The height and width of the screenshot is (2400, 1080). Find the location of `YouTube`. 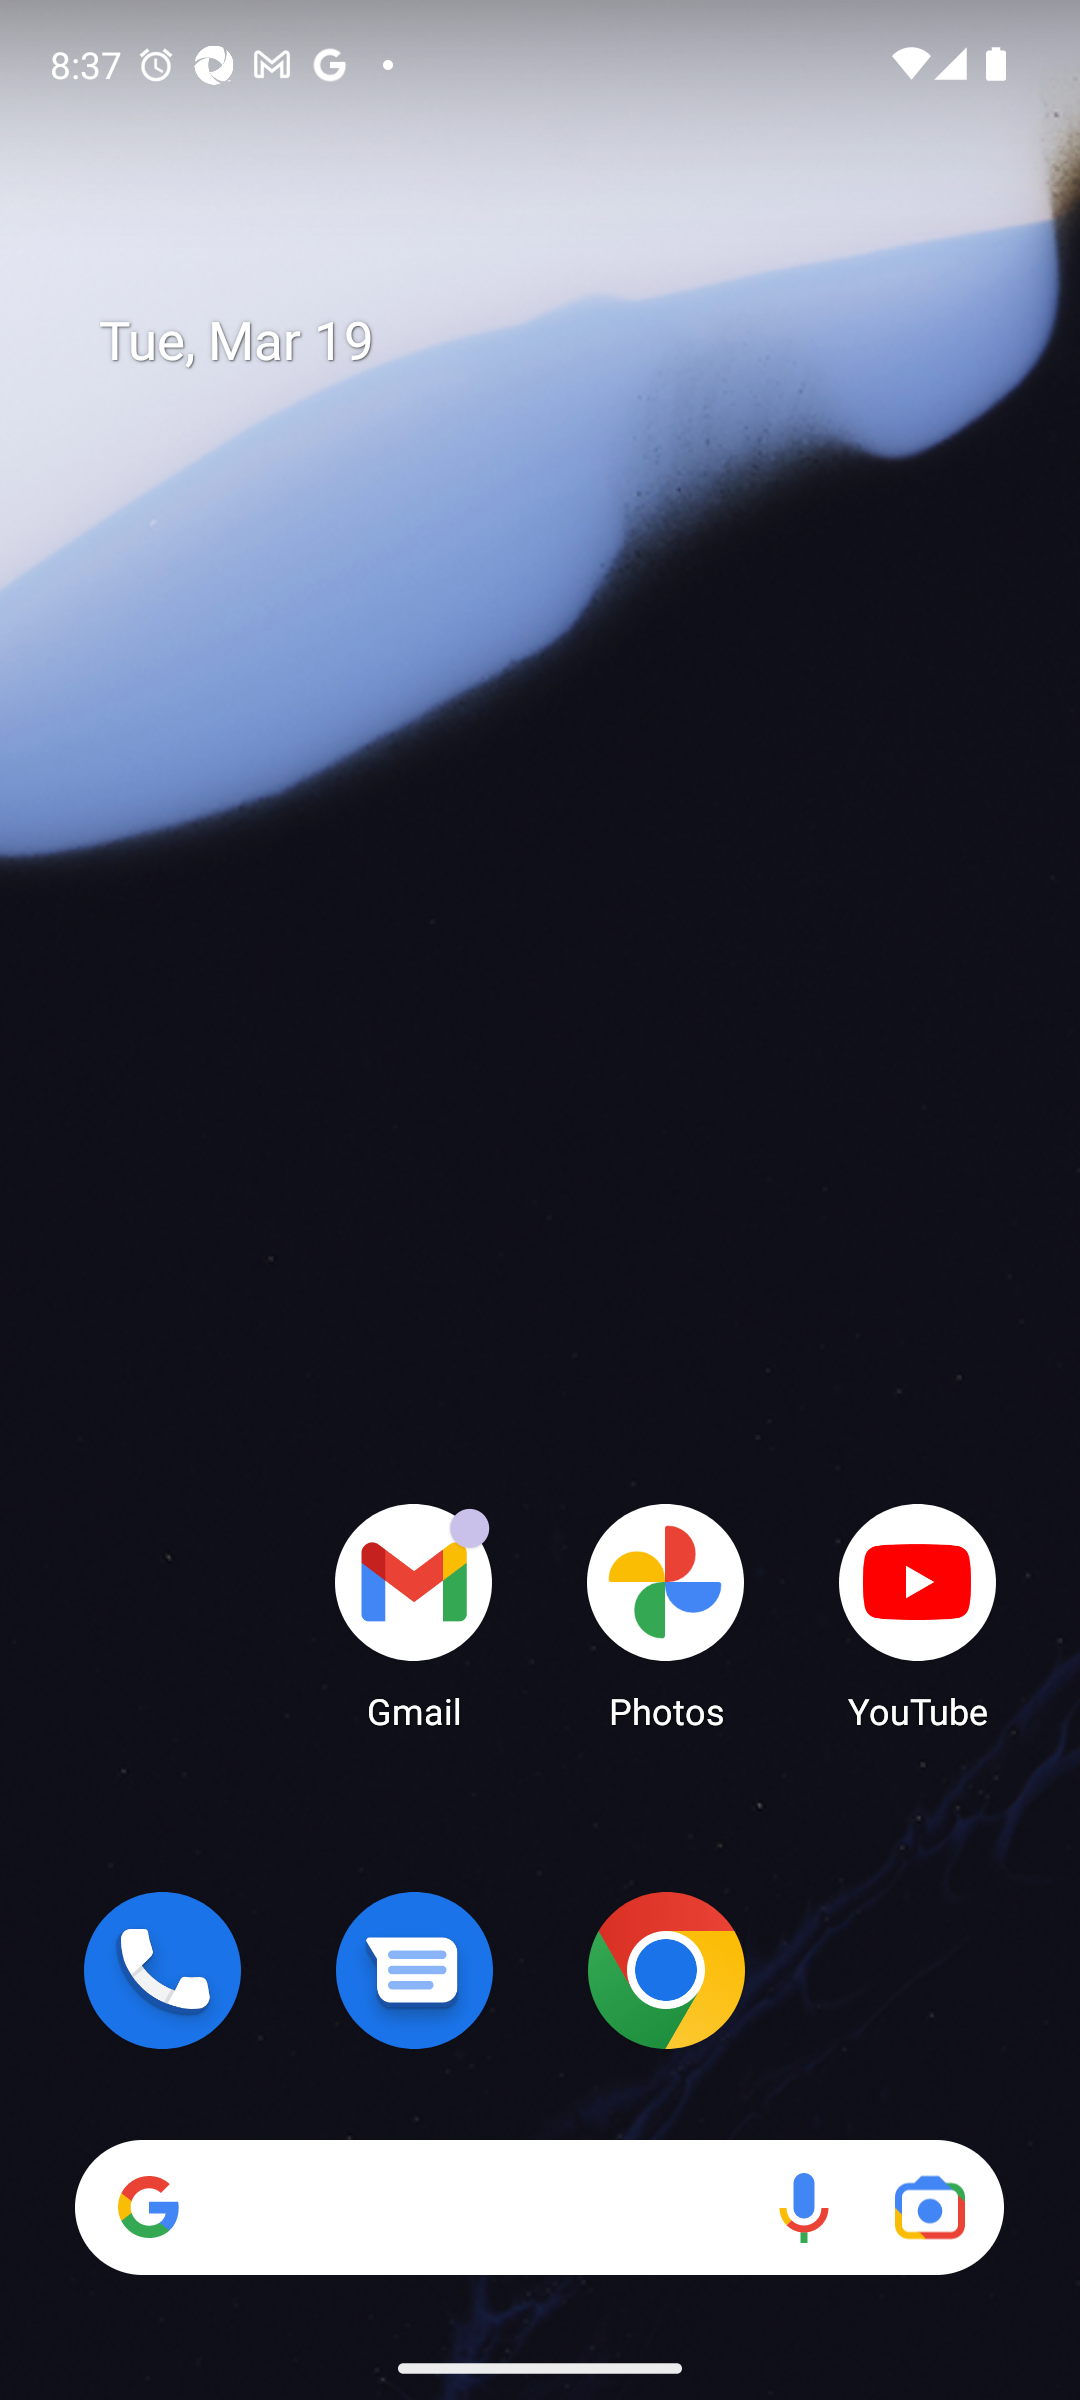

YouTube is located at coordinates (918, 1615).